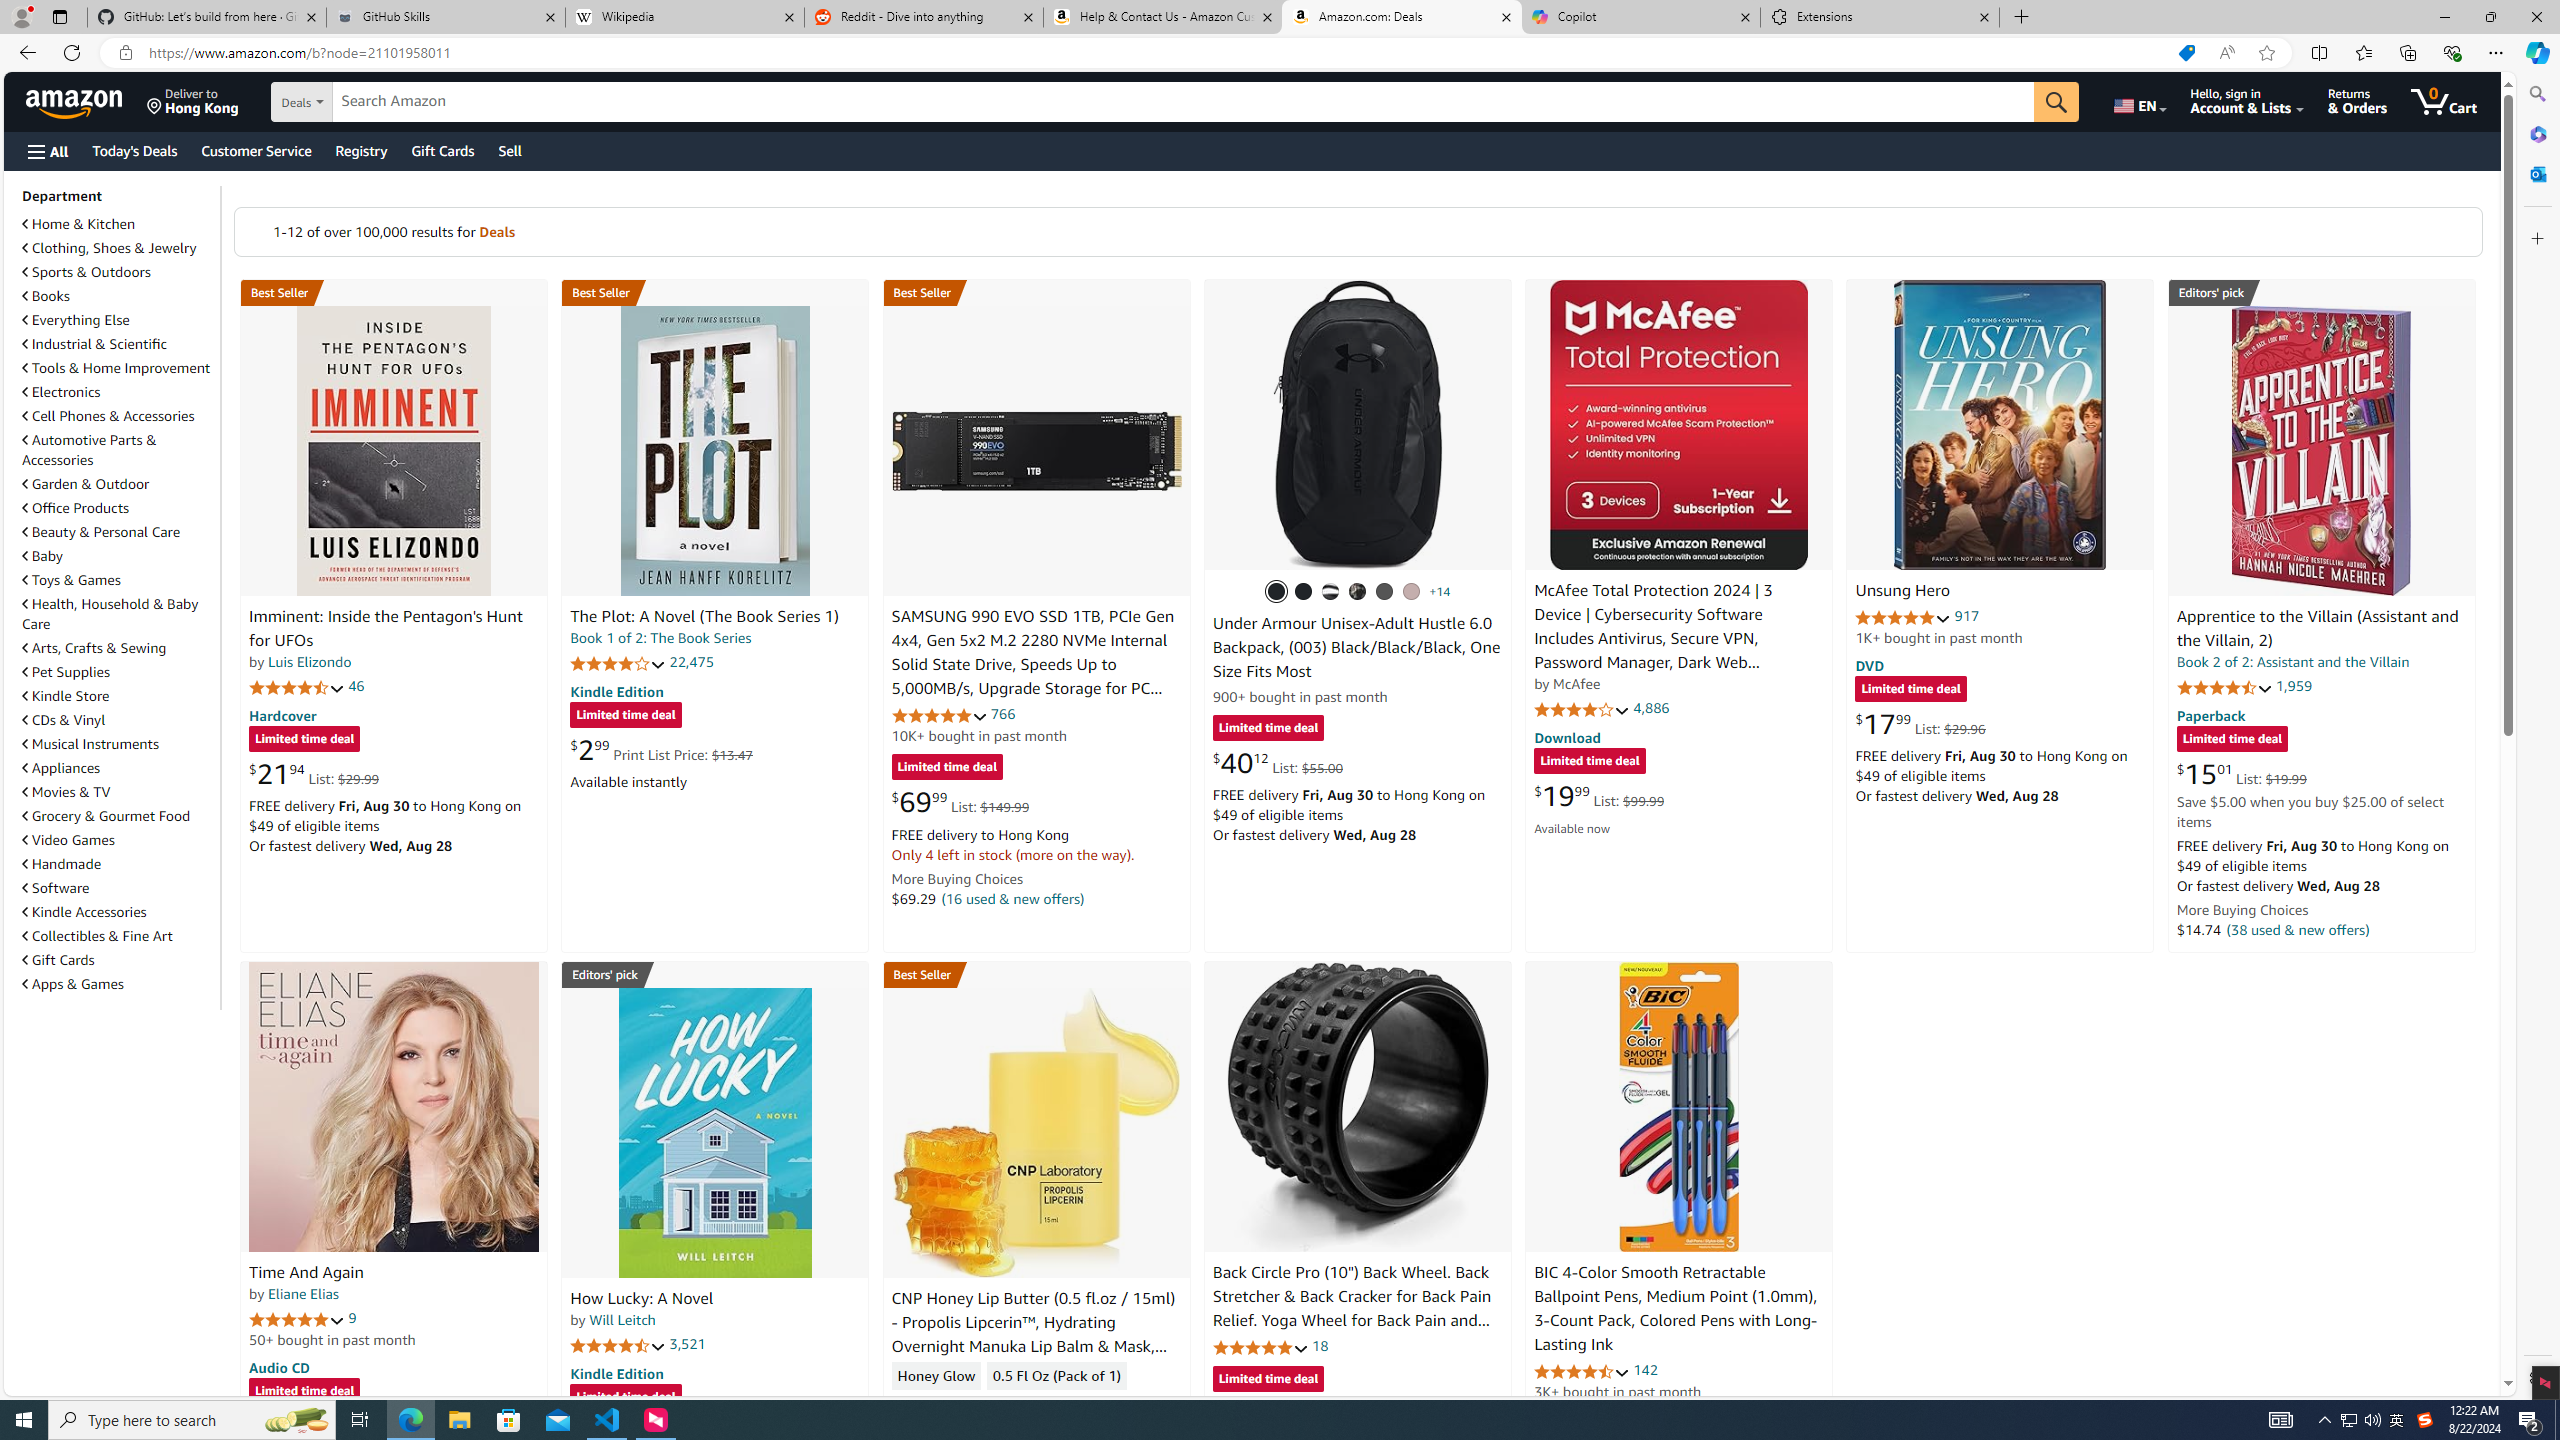 This screenshot has width=2560, height=1440. Describe the element at coordinates (84, 912) in the screenshot. I see `Kindle Accessories` at that location.